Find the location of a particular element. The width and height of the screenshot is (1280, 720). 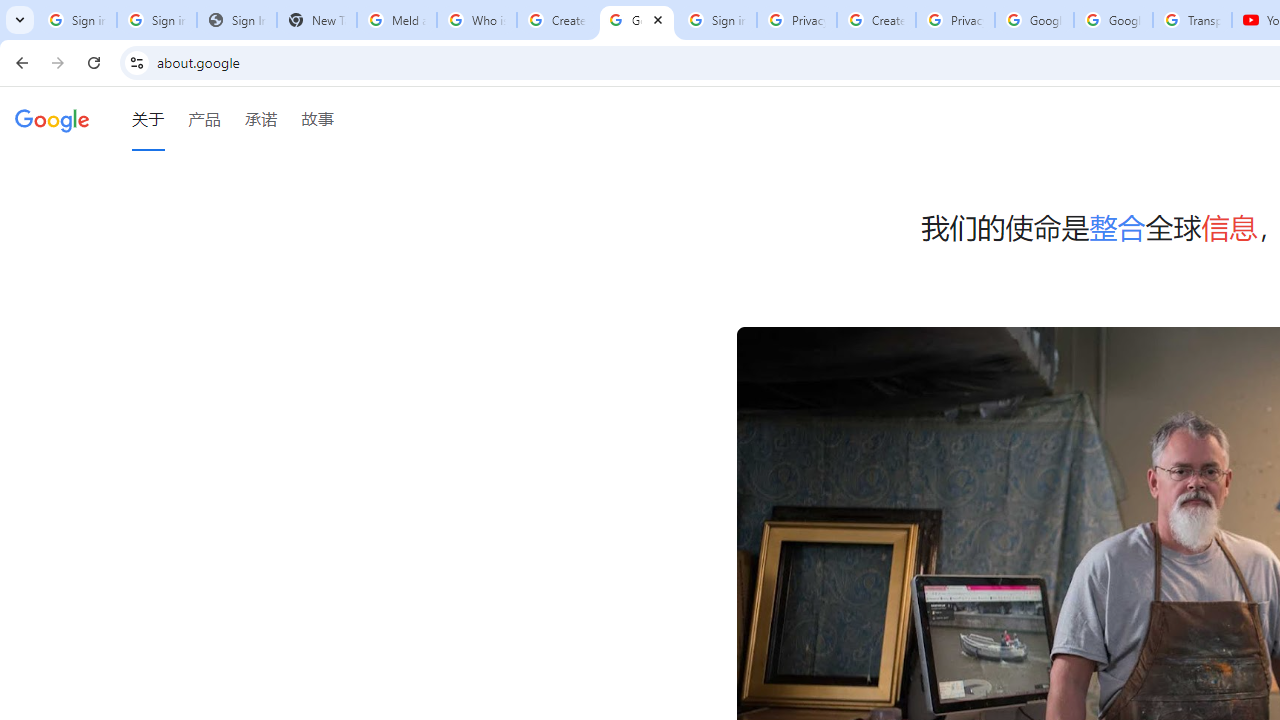

Create your Google Account is located at coordinates (876, 20).